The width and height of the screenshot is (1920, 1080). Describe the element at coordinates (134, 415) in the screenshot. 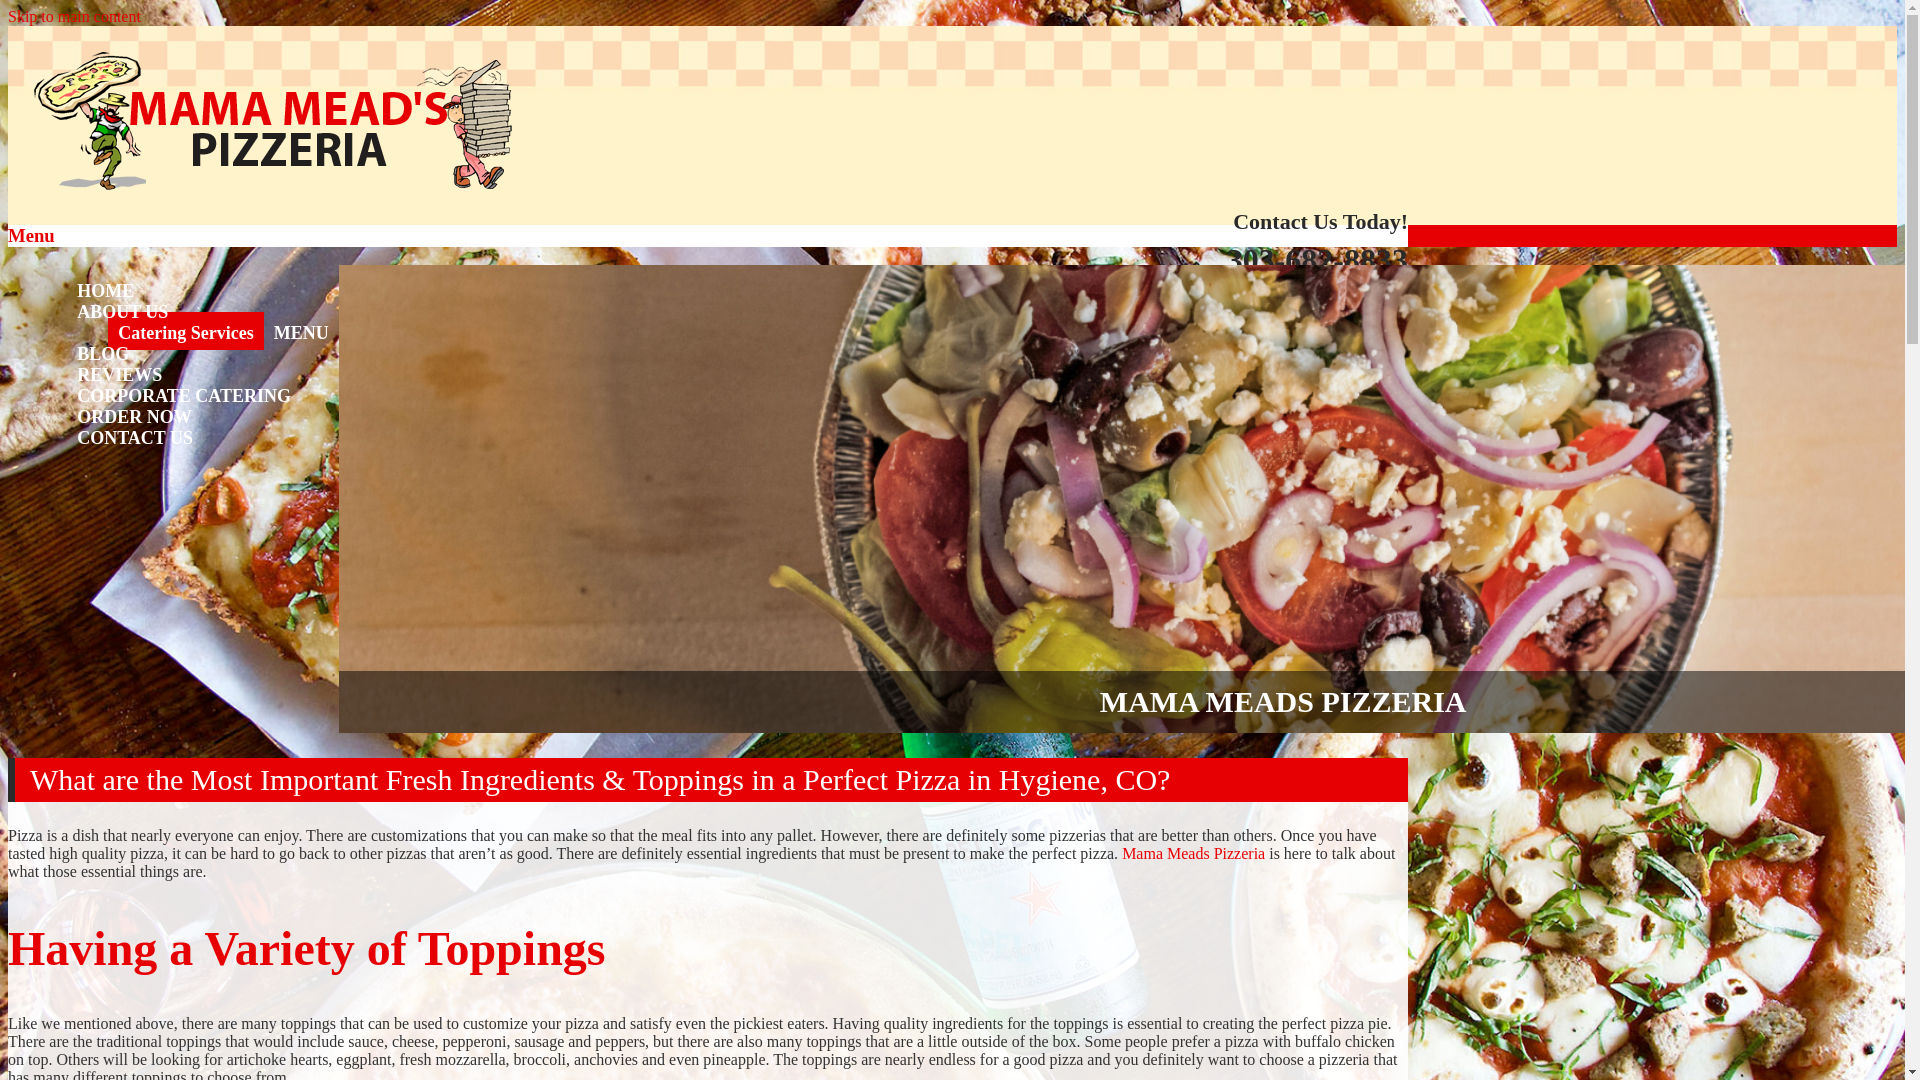

I see `ORDER NOW` at that location.